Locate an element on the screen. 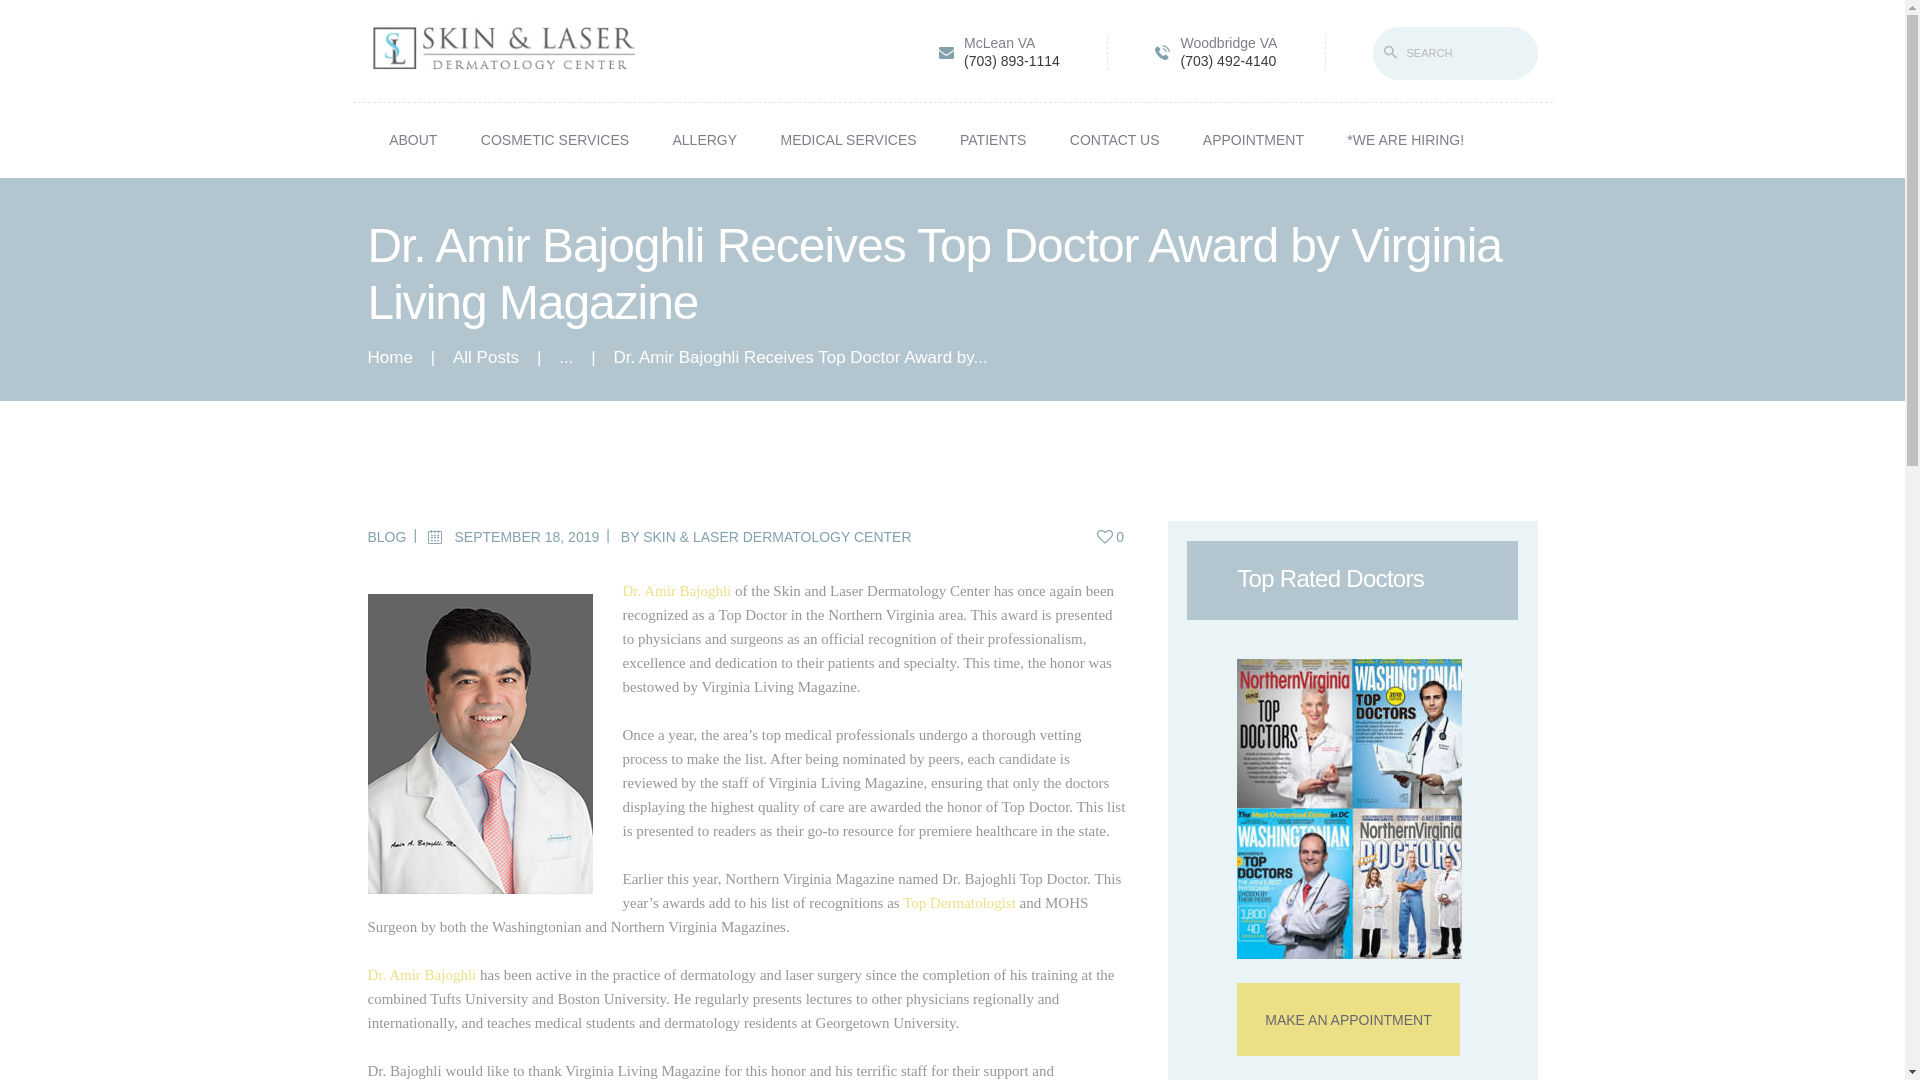 The image size is (1920, 1080). Like is located at coordinates (1112, 537).